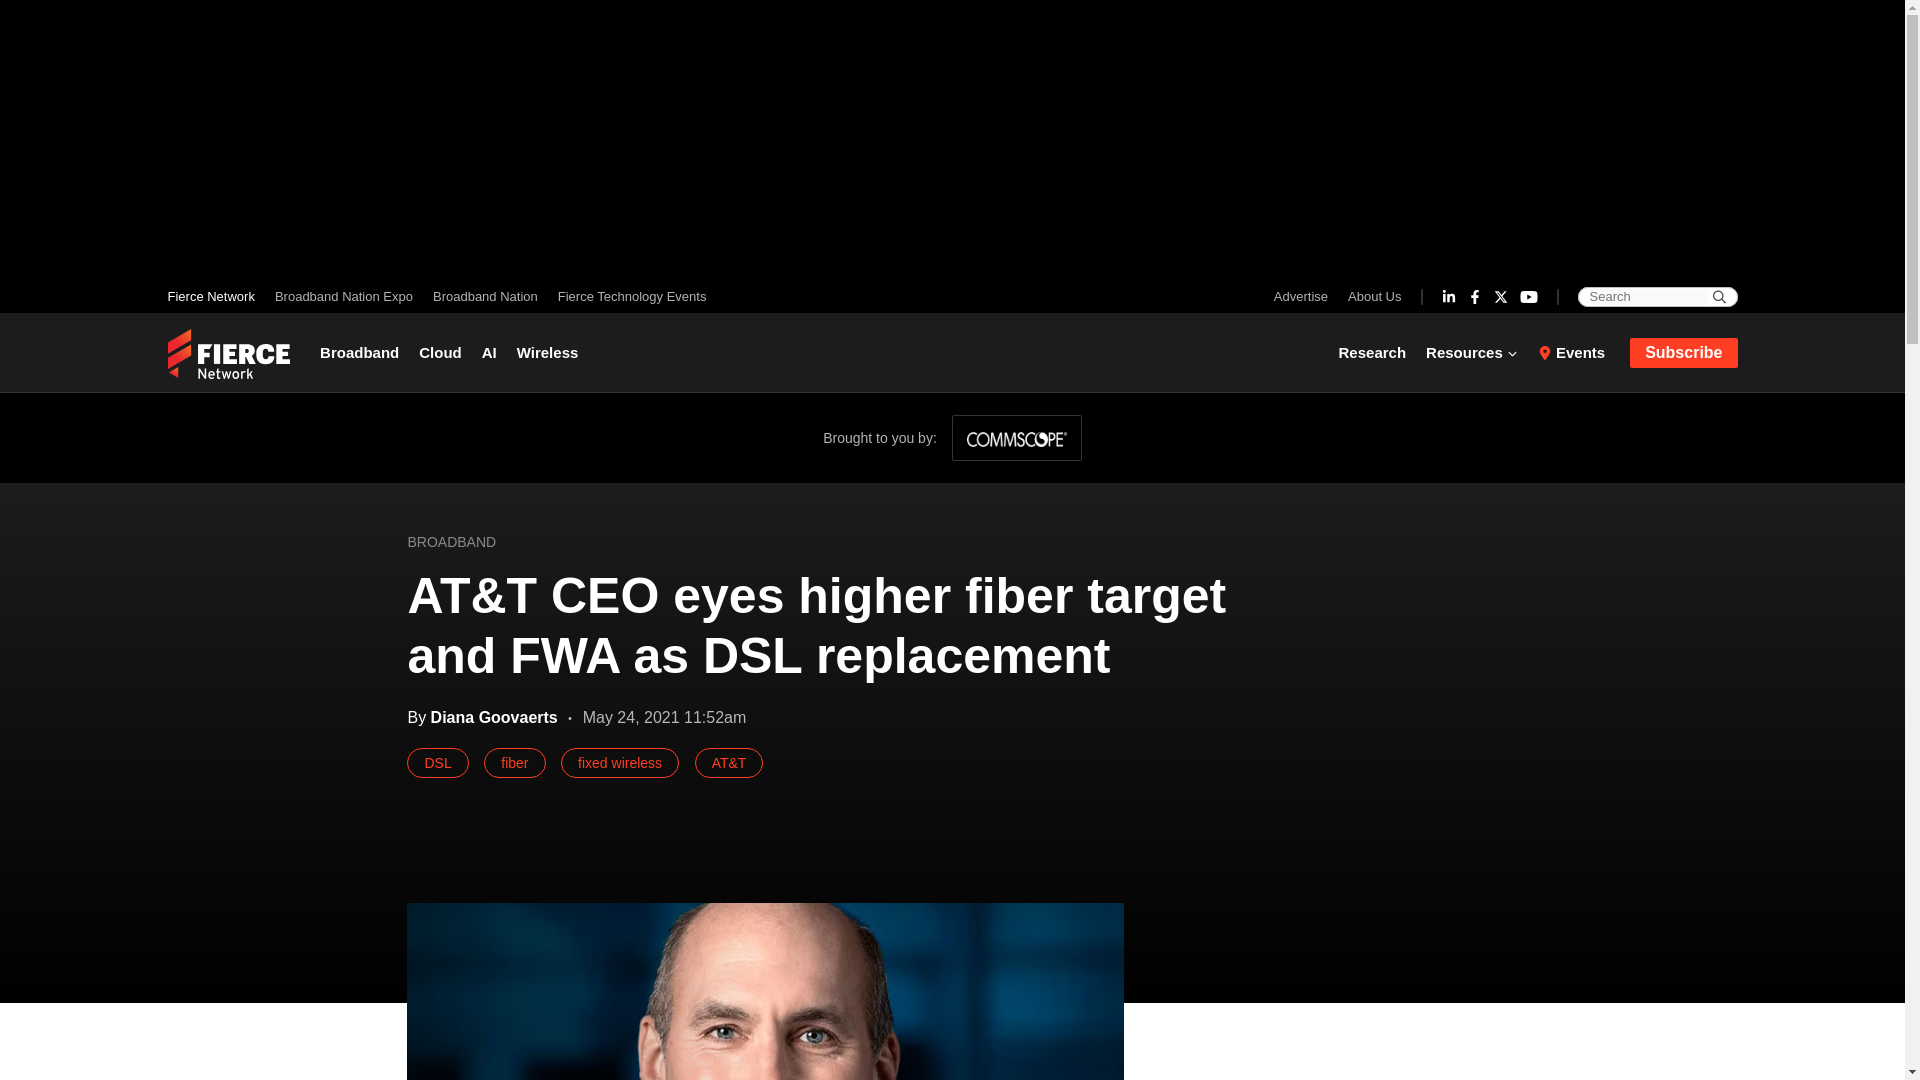 Image resolution: width=1920 pixels, height=1080 pixels. Describe the element at coordinates (484, 296) in the screenshot. I see `Broadband Nation` at that location.